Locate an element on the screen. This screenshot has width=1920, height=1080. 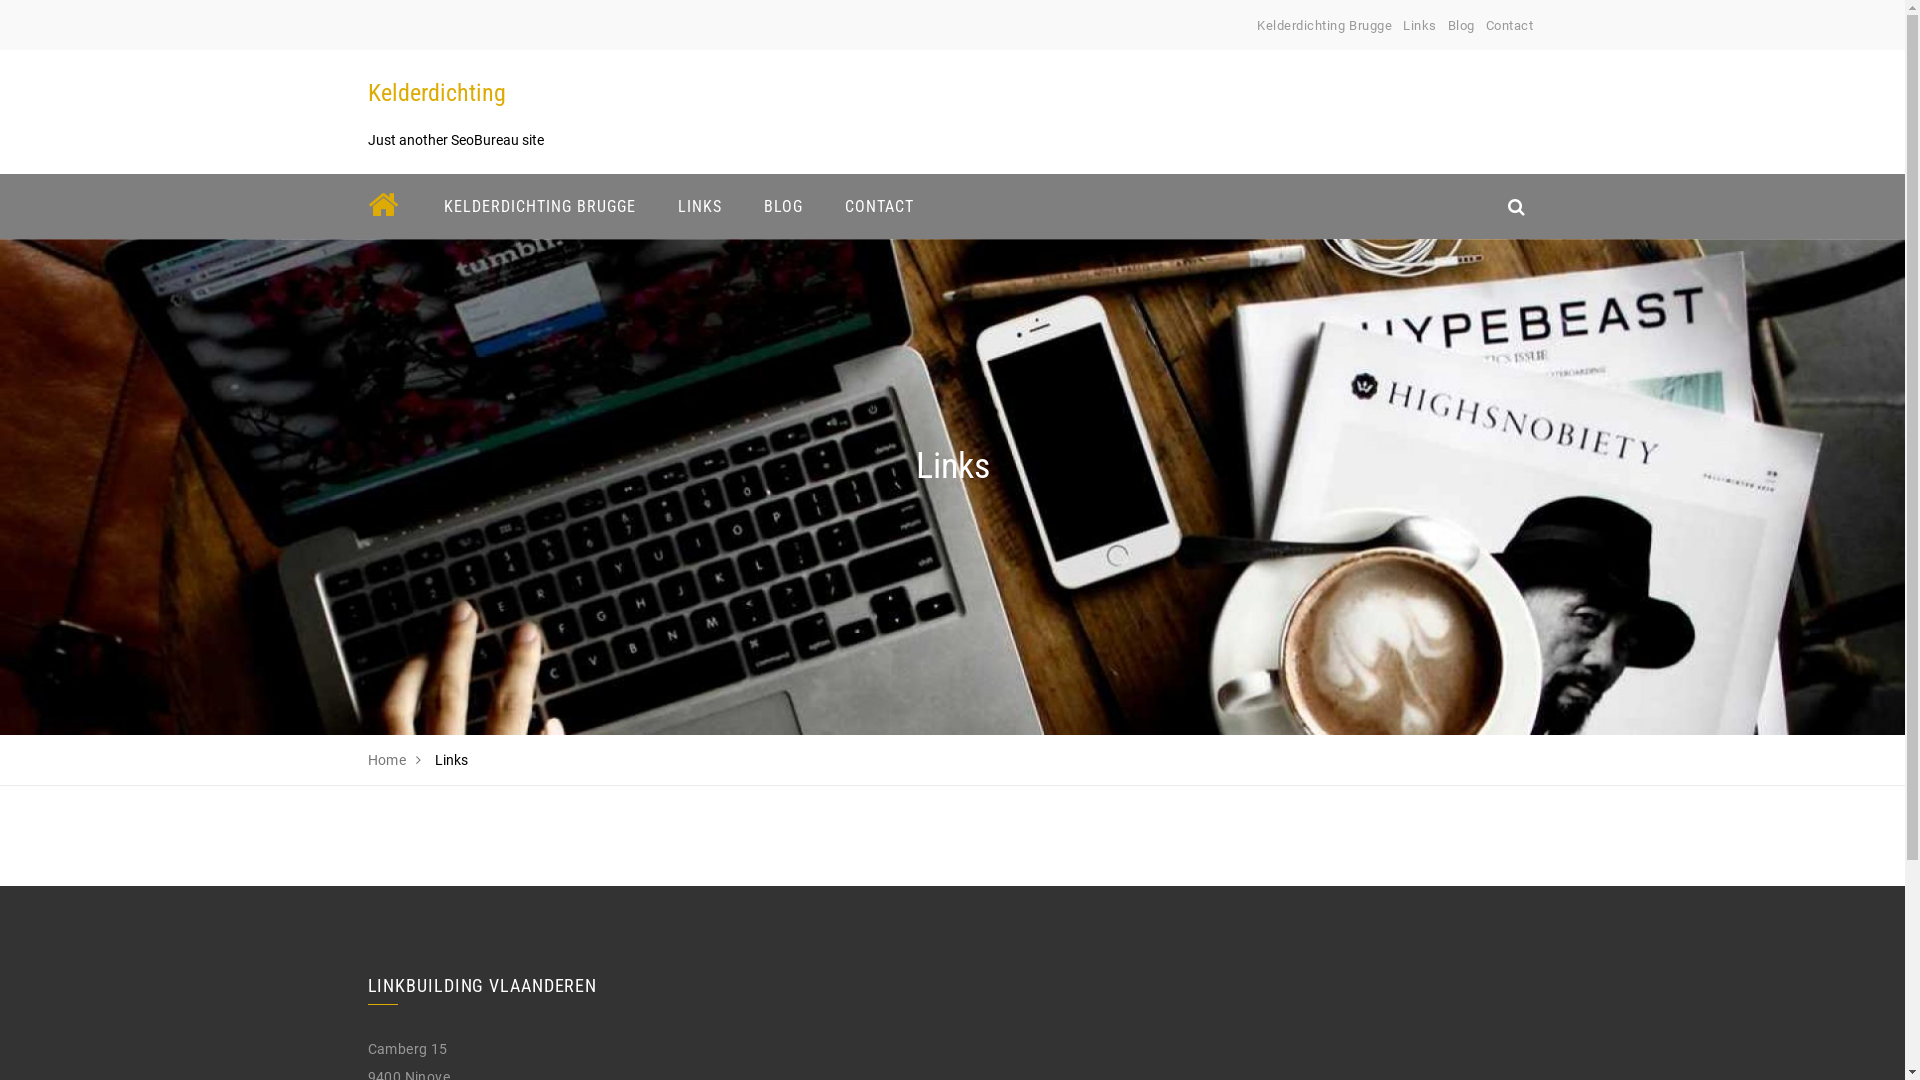
Home is located at coordinates (388, 760).